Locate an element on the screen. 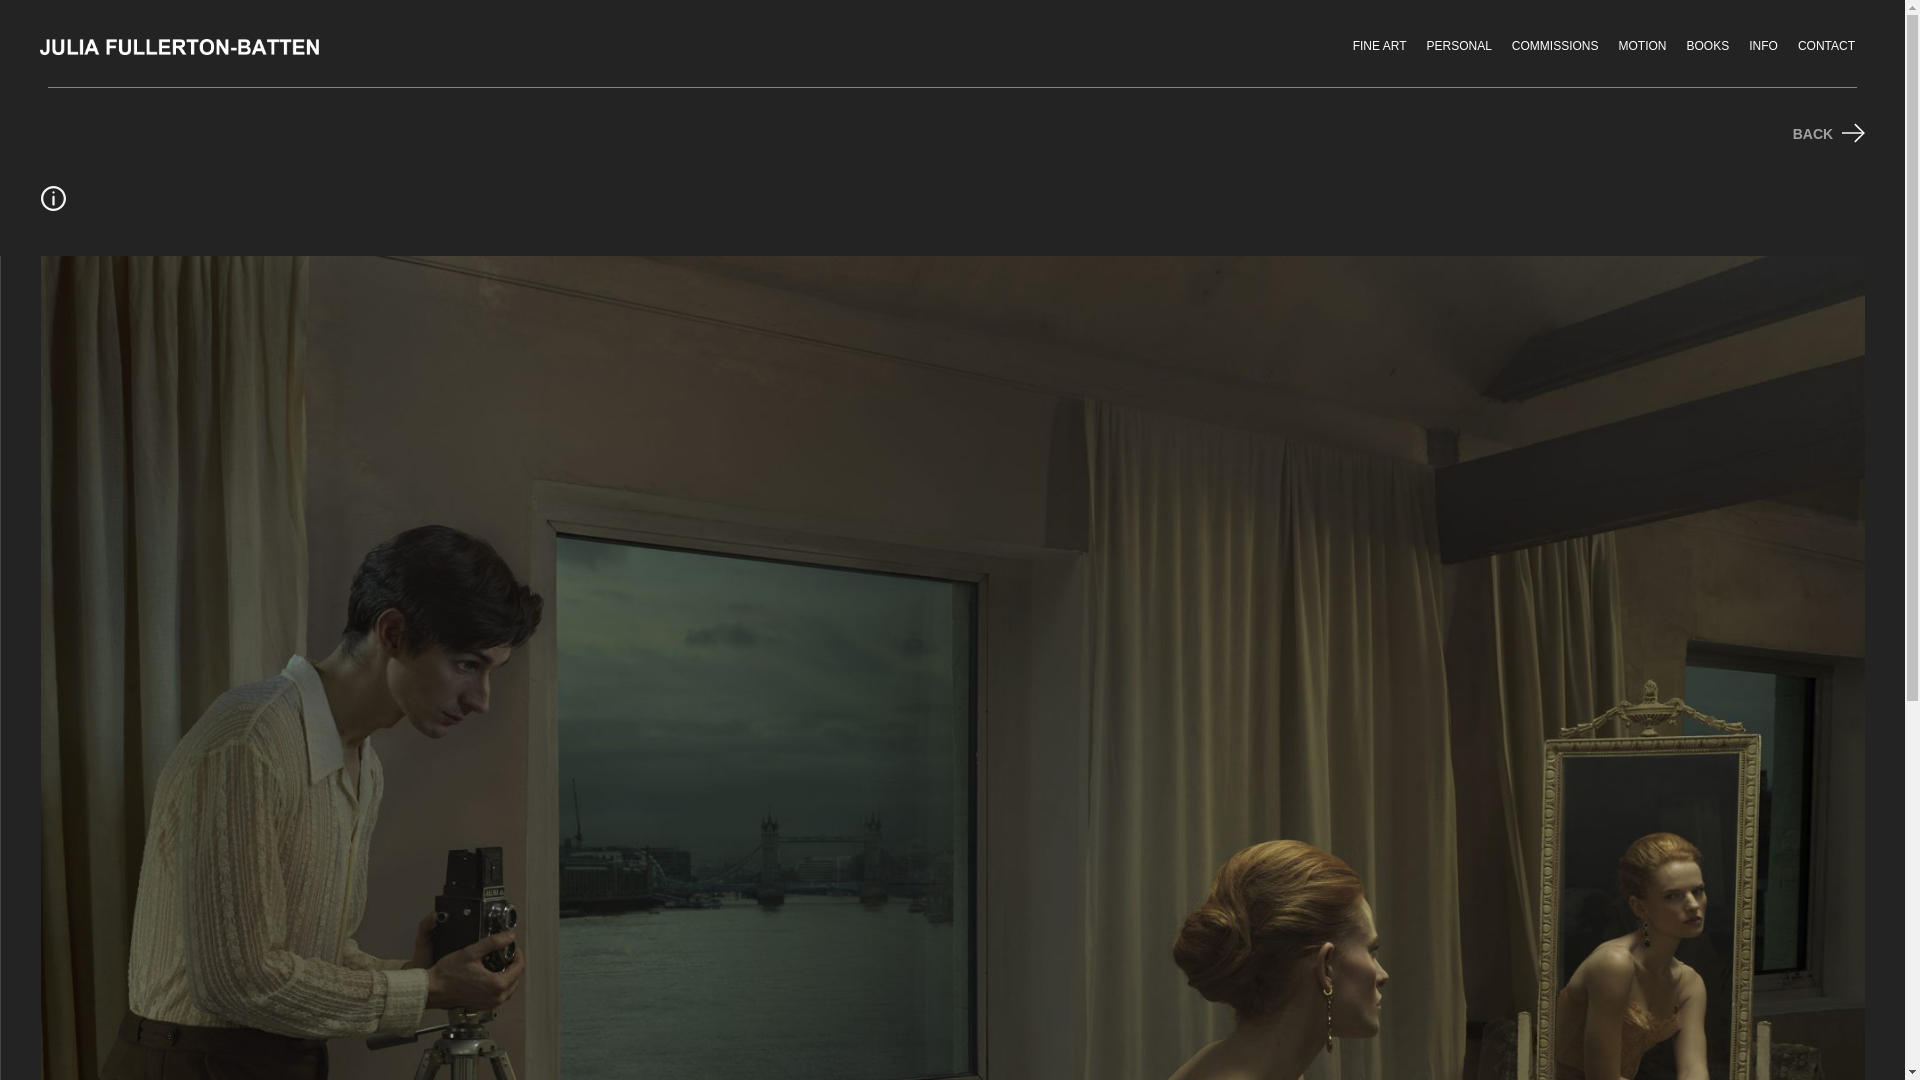 The image size is (1920, 1080). MOTION is located at coordinates (1642, 46).